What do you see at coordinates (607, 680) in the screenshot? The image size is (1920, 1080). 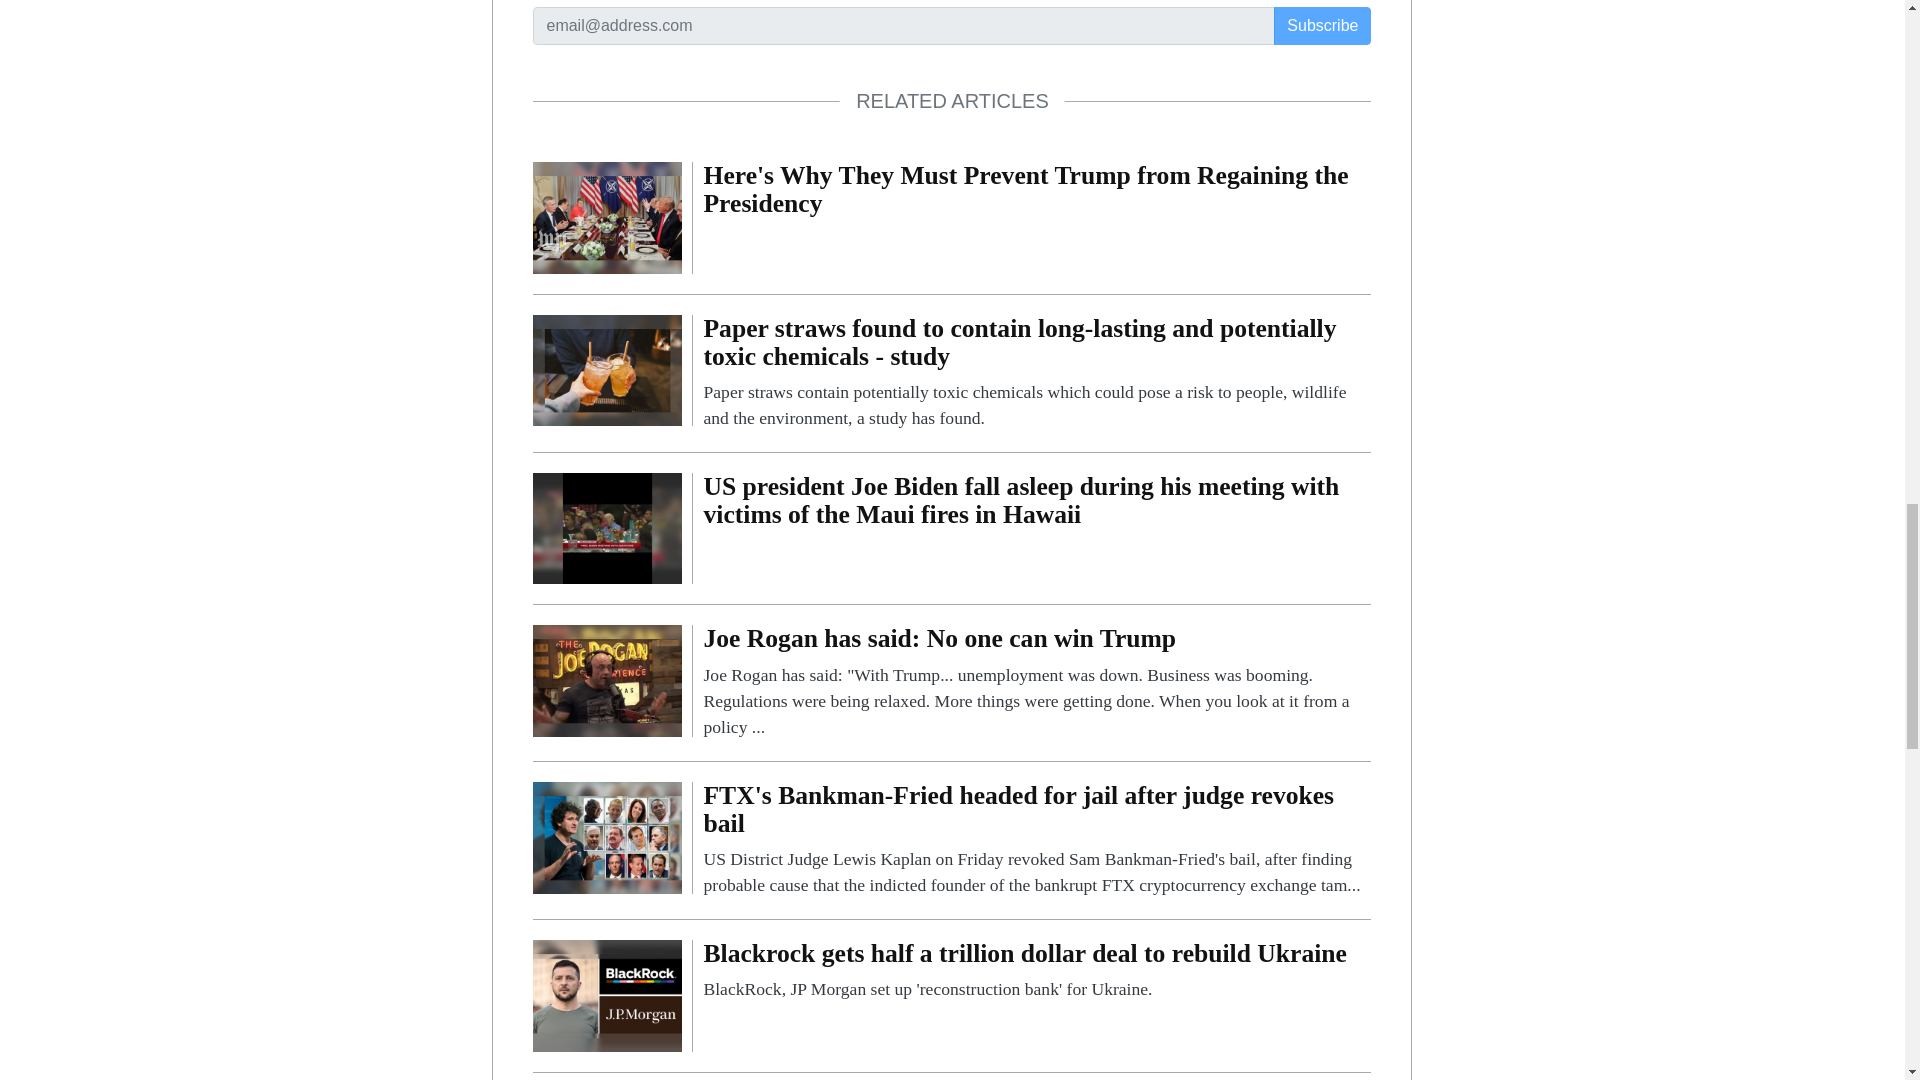 I see `Joe Rogan has said: No one can win Trump` at bounding box center [607, 680].